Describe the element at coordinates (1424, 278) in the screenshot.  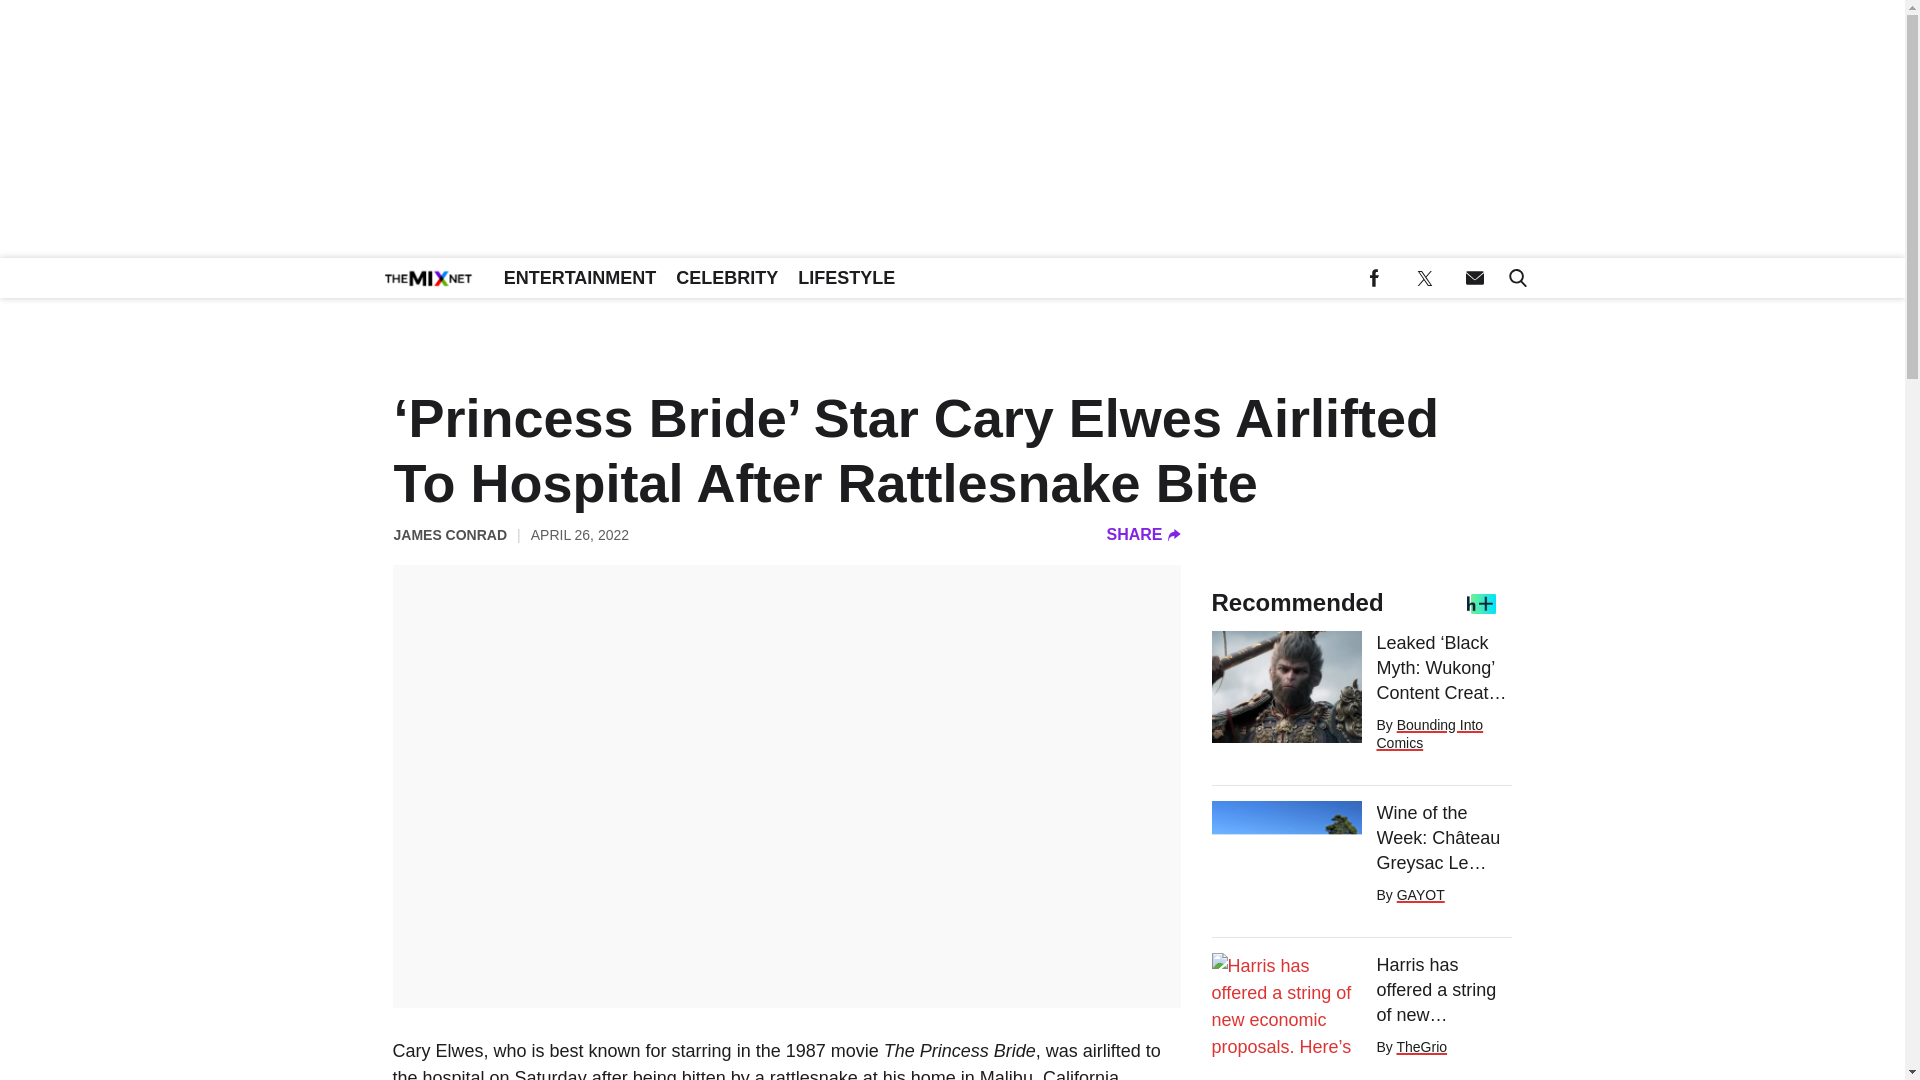
I see `Follow us on Twitter` at that location.